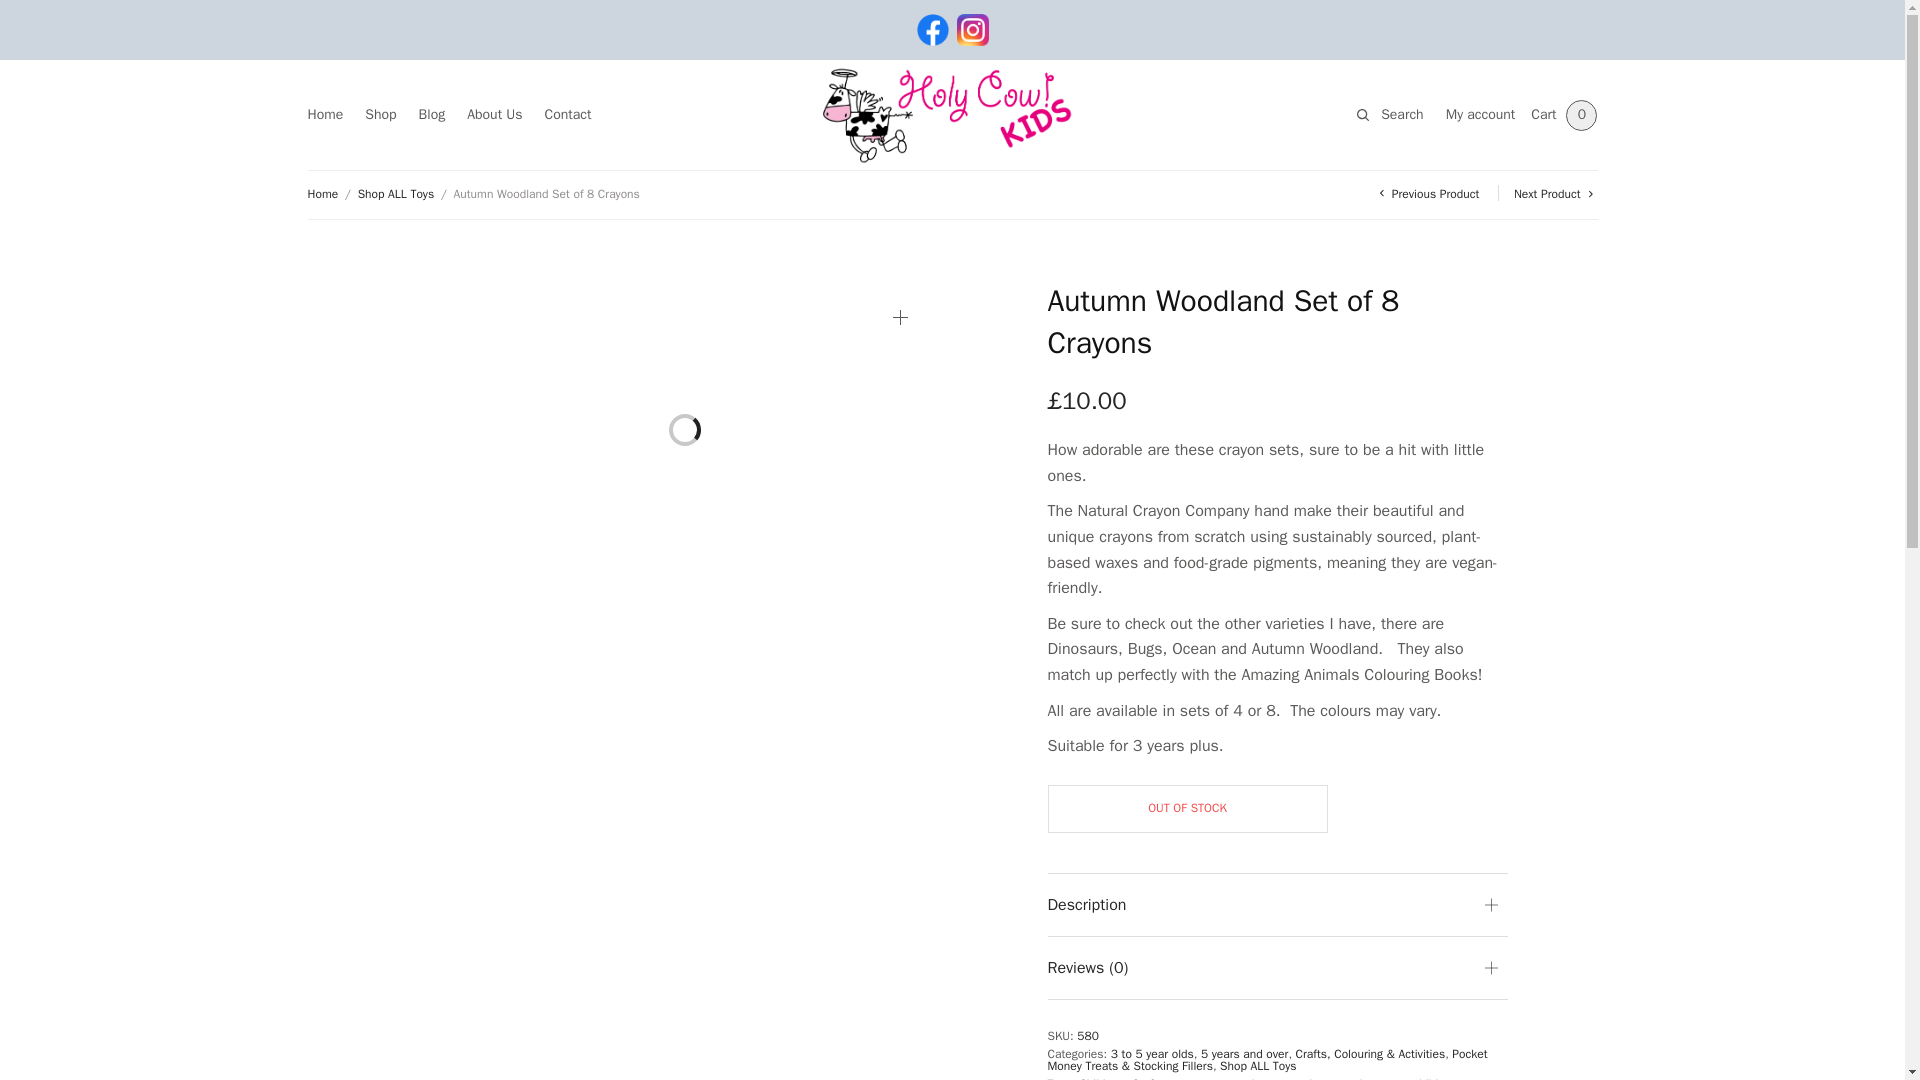  What do you see at coordinates (432, 115) in the screenshot?
I see `Blog` at bounding box center [432, 115].